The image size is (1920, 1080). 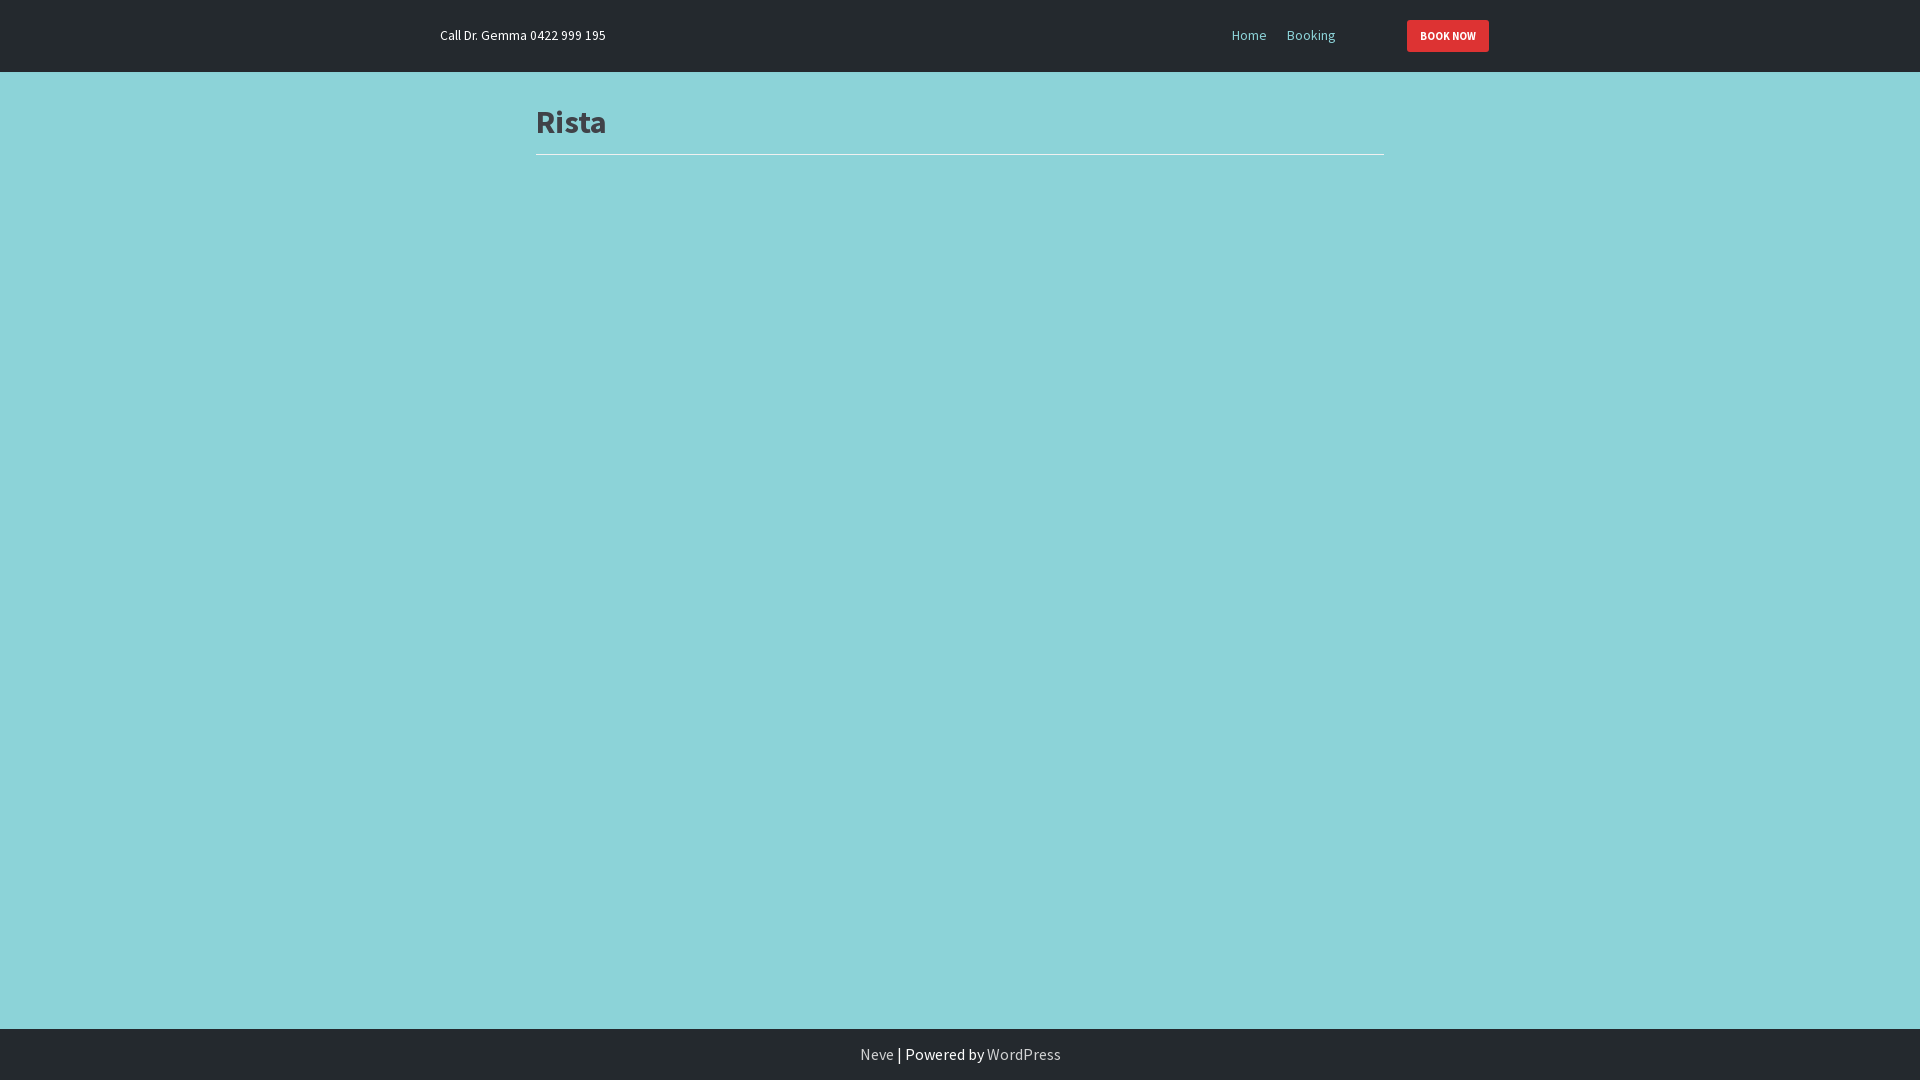 I want to click on Booking, so click(x=1311, y=36).